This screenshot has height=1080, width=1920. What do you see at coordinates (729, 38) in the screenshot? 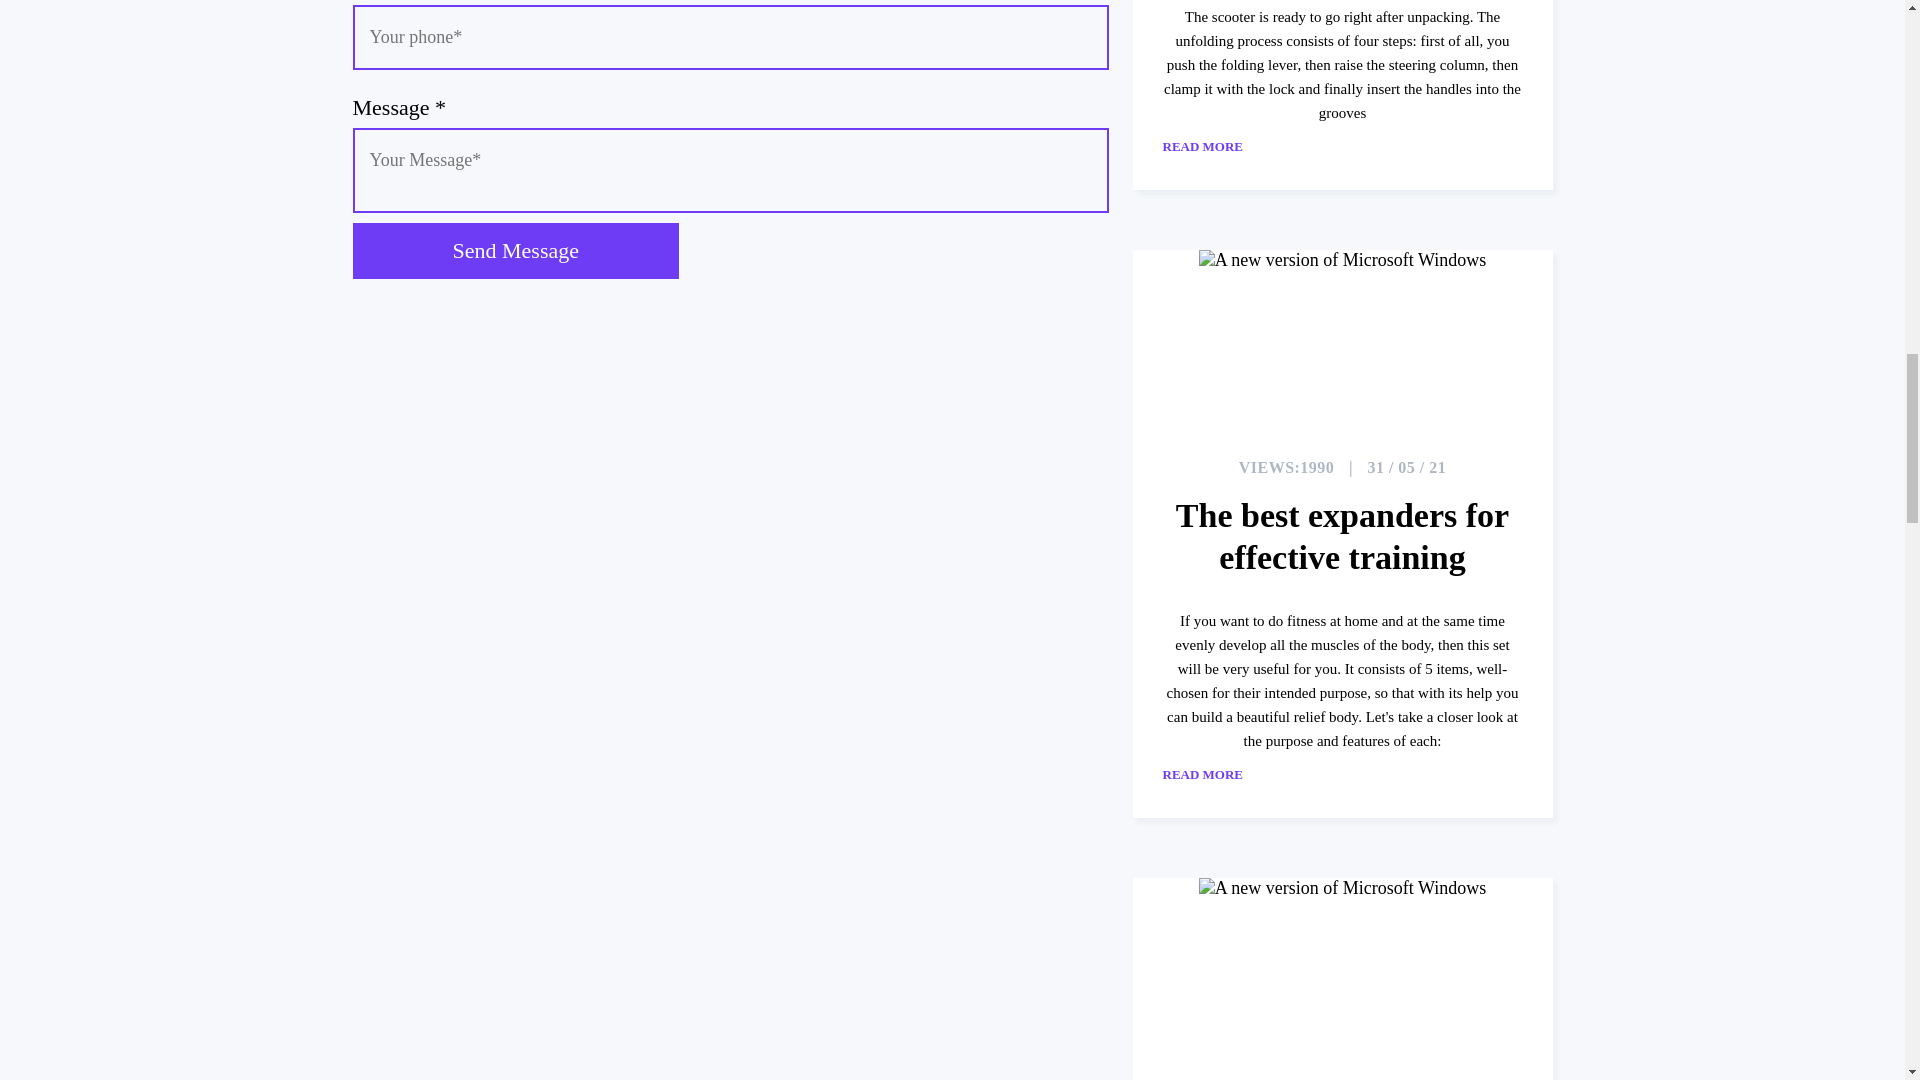
I see `Only numbers from 0 to 9` at bounding box center [729, 38].